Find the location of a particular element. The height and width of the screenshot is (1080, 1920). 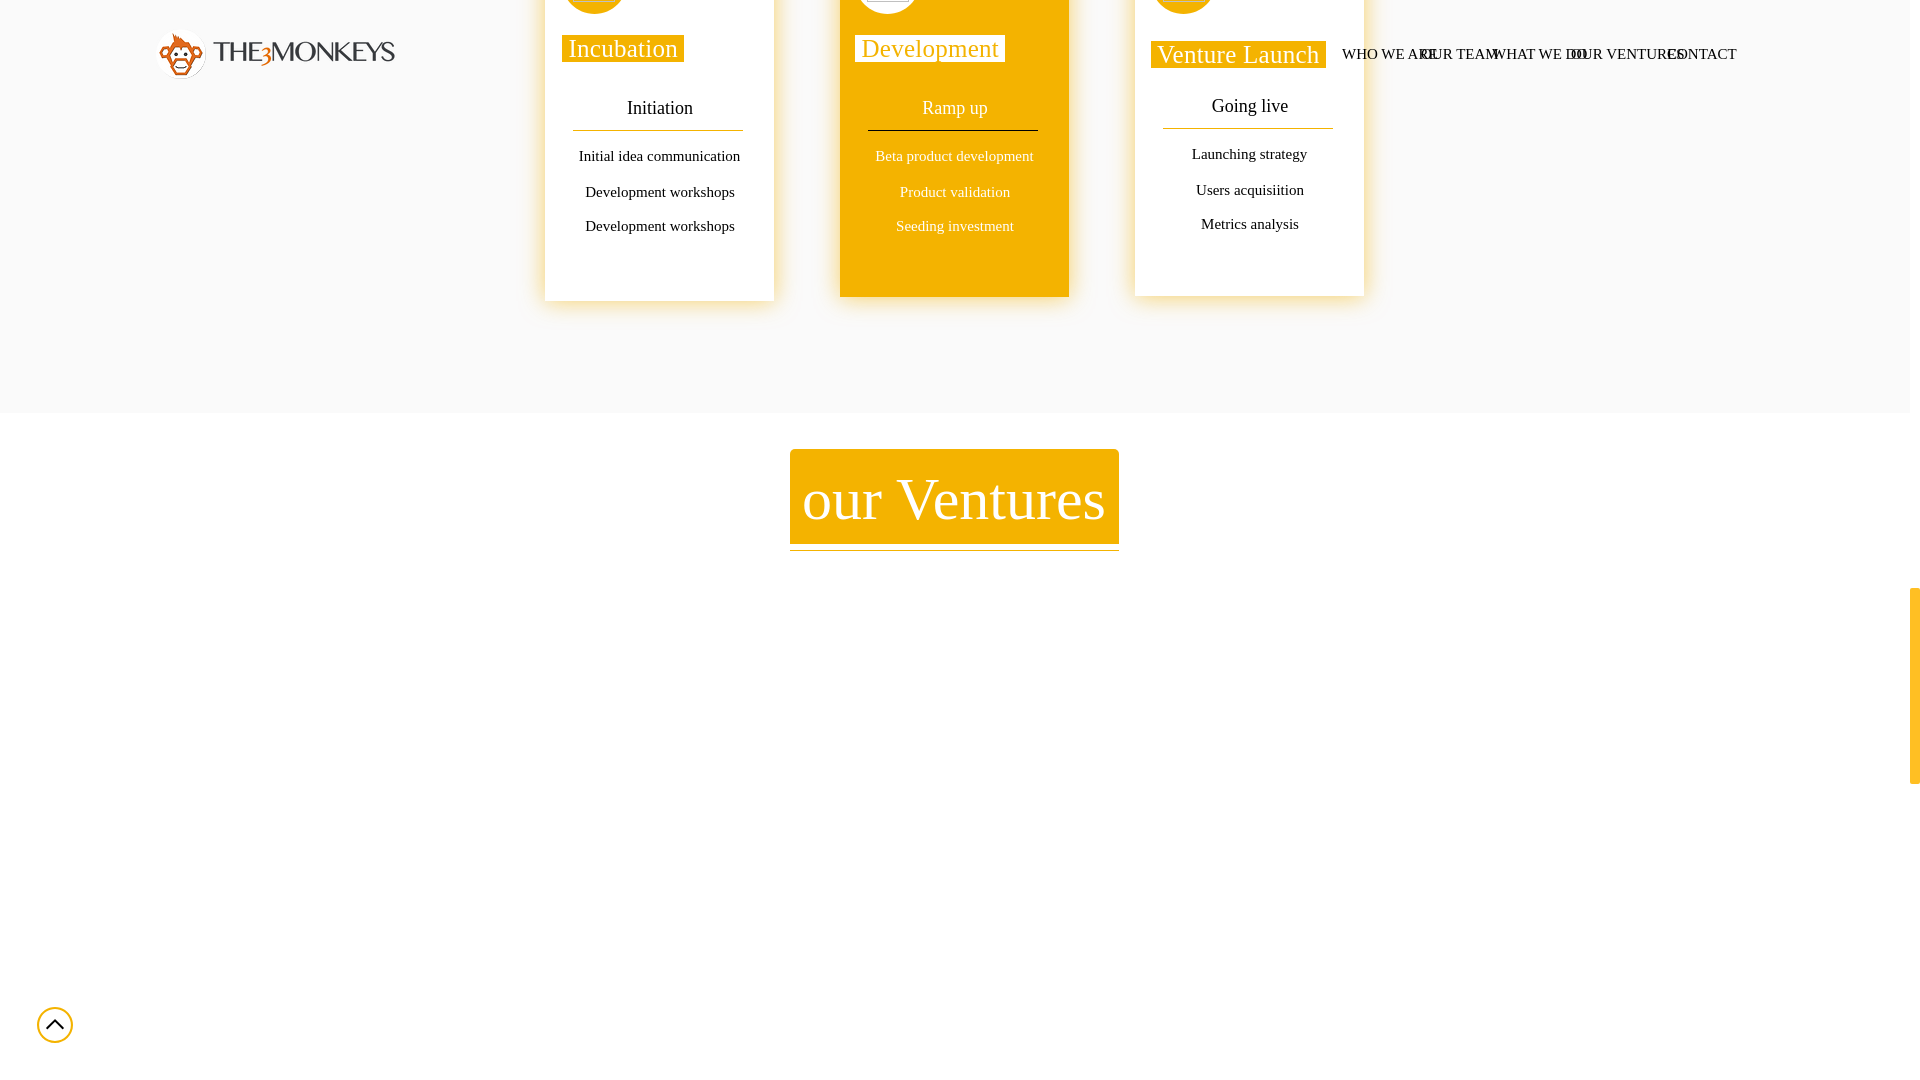

icons8-box-64.png is located at coordinates (593, 1).